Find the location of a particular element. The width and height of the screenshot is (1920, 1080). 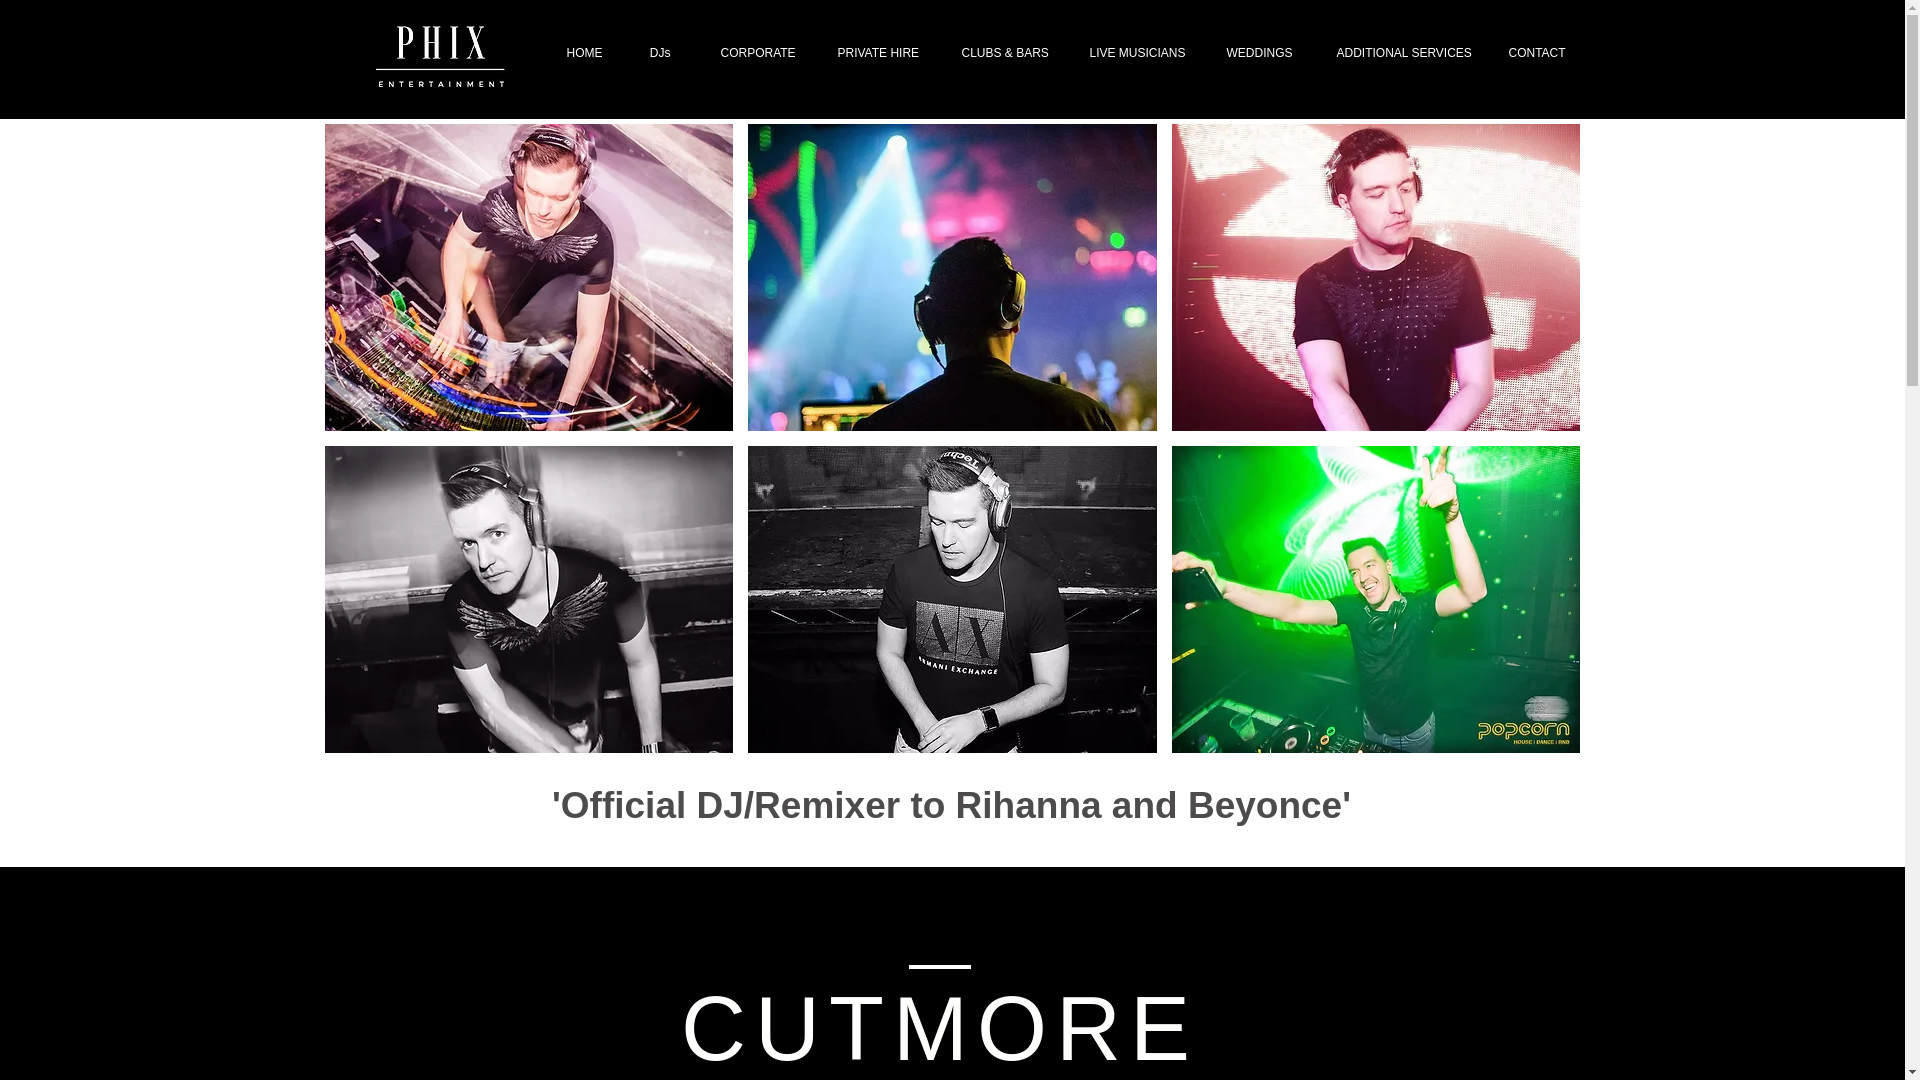

ADDITIONAL SERVICES is located at coordinates (1398, 52).